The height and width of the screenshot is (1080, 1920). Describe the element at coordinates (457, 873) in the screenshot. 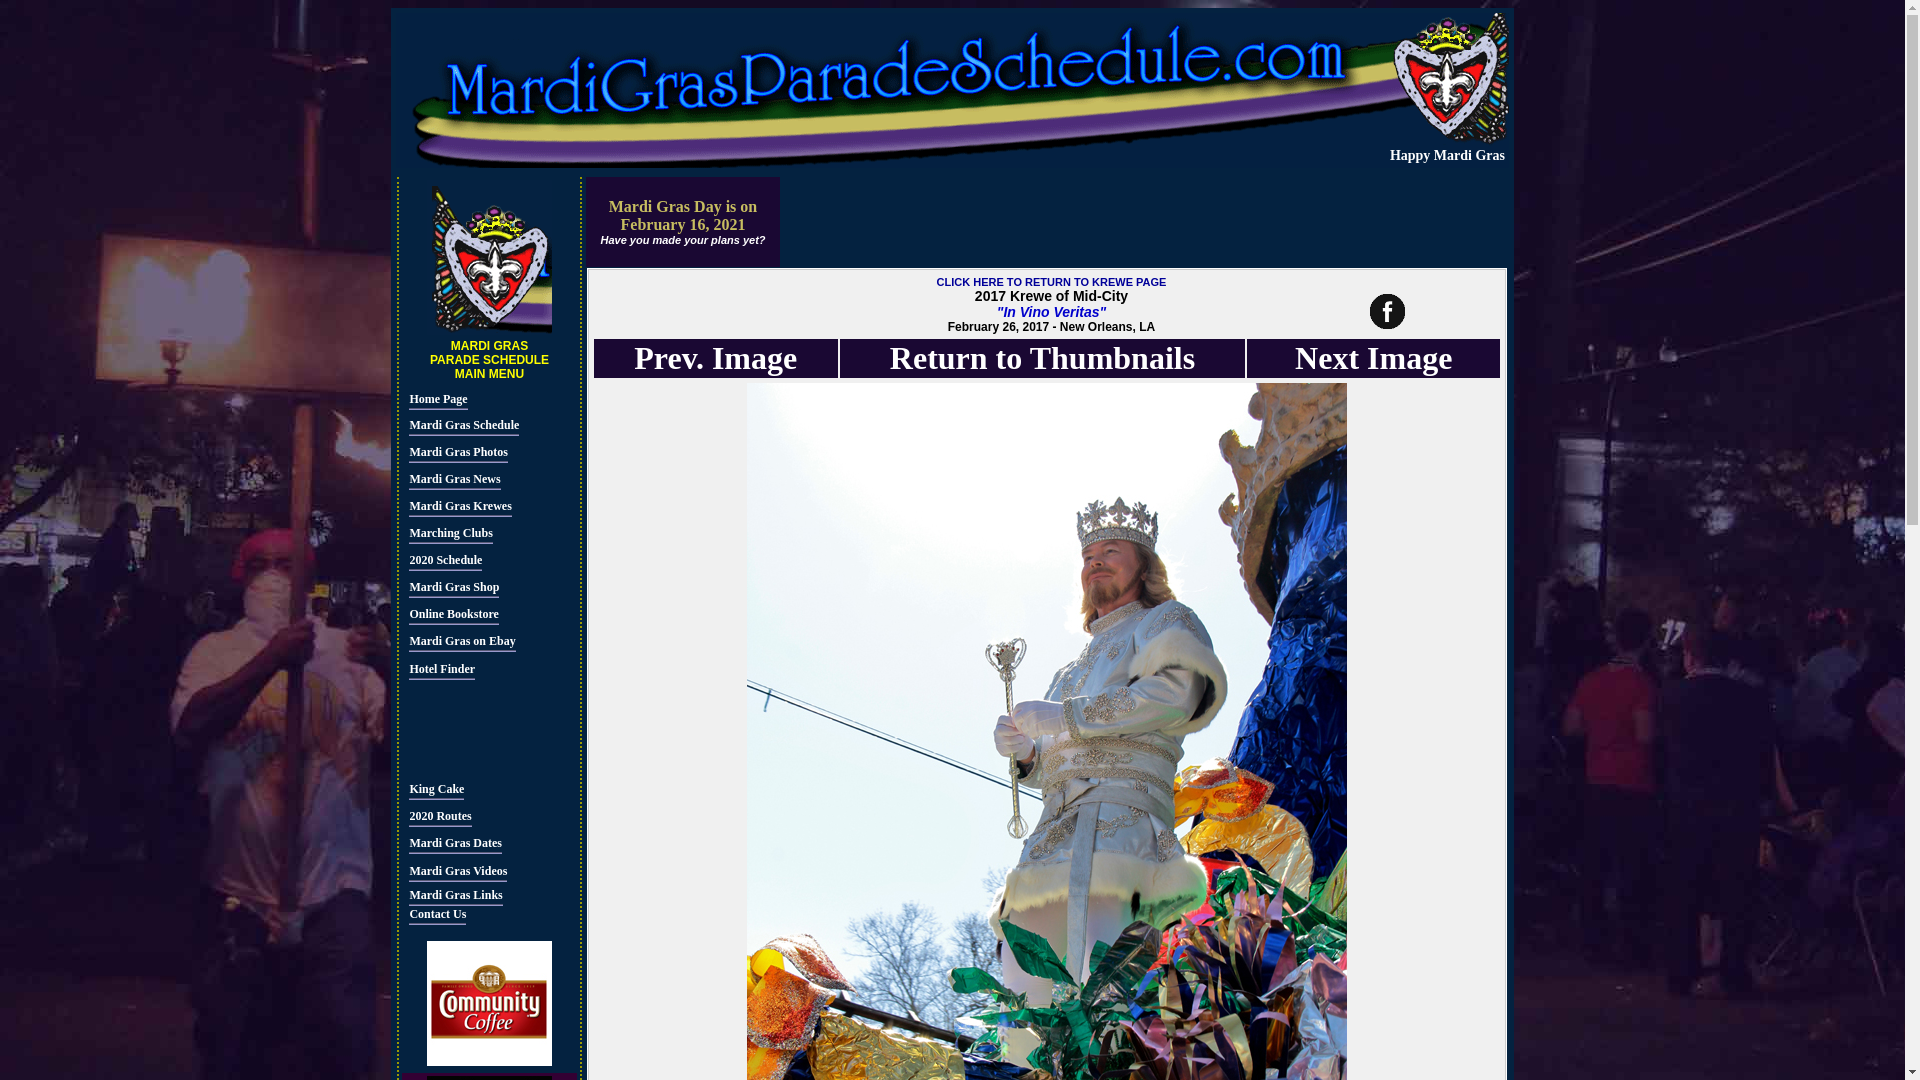

I see `Mardi Gras Videos` at that location.